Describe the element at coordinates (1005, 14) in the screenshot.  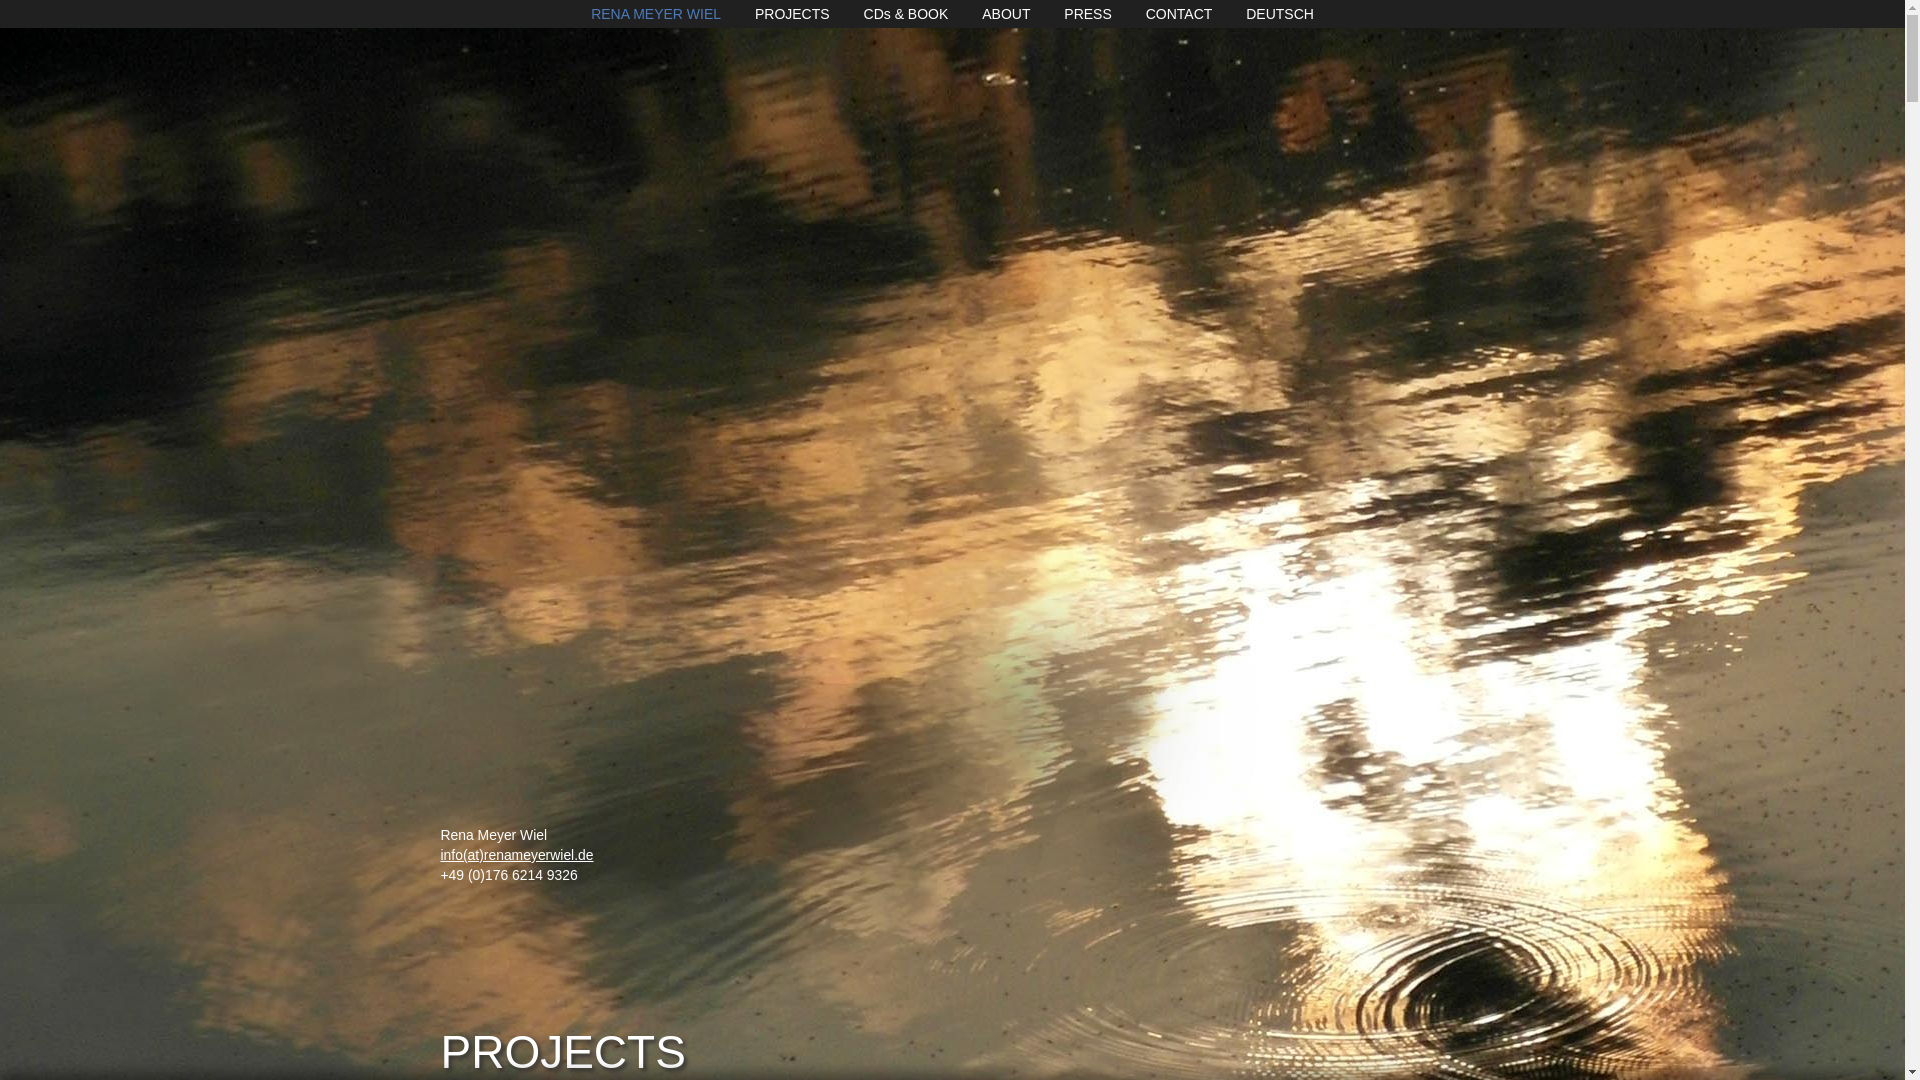
I see `ABOUT` at that location.